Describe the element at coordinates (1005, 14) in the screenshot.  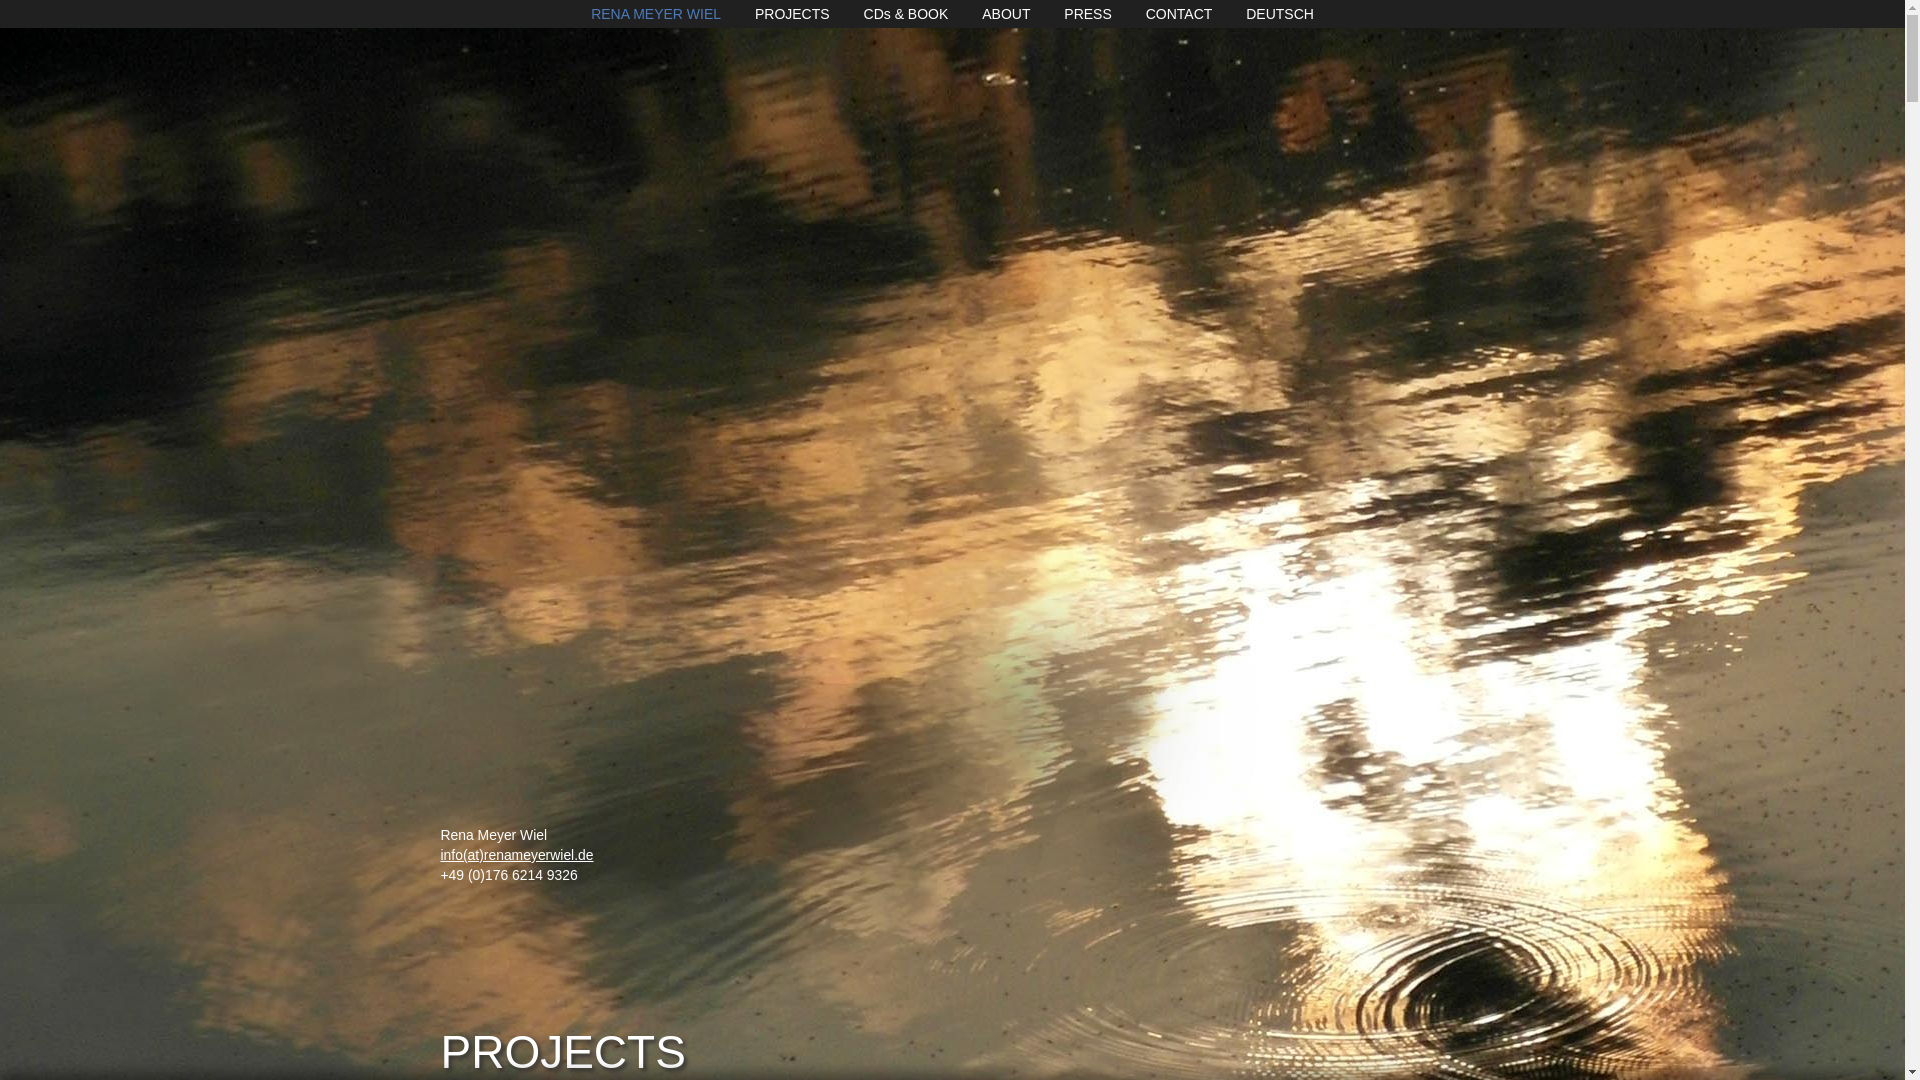
I see `ABOUT` at that location.